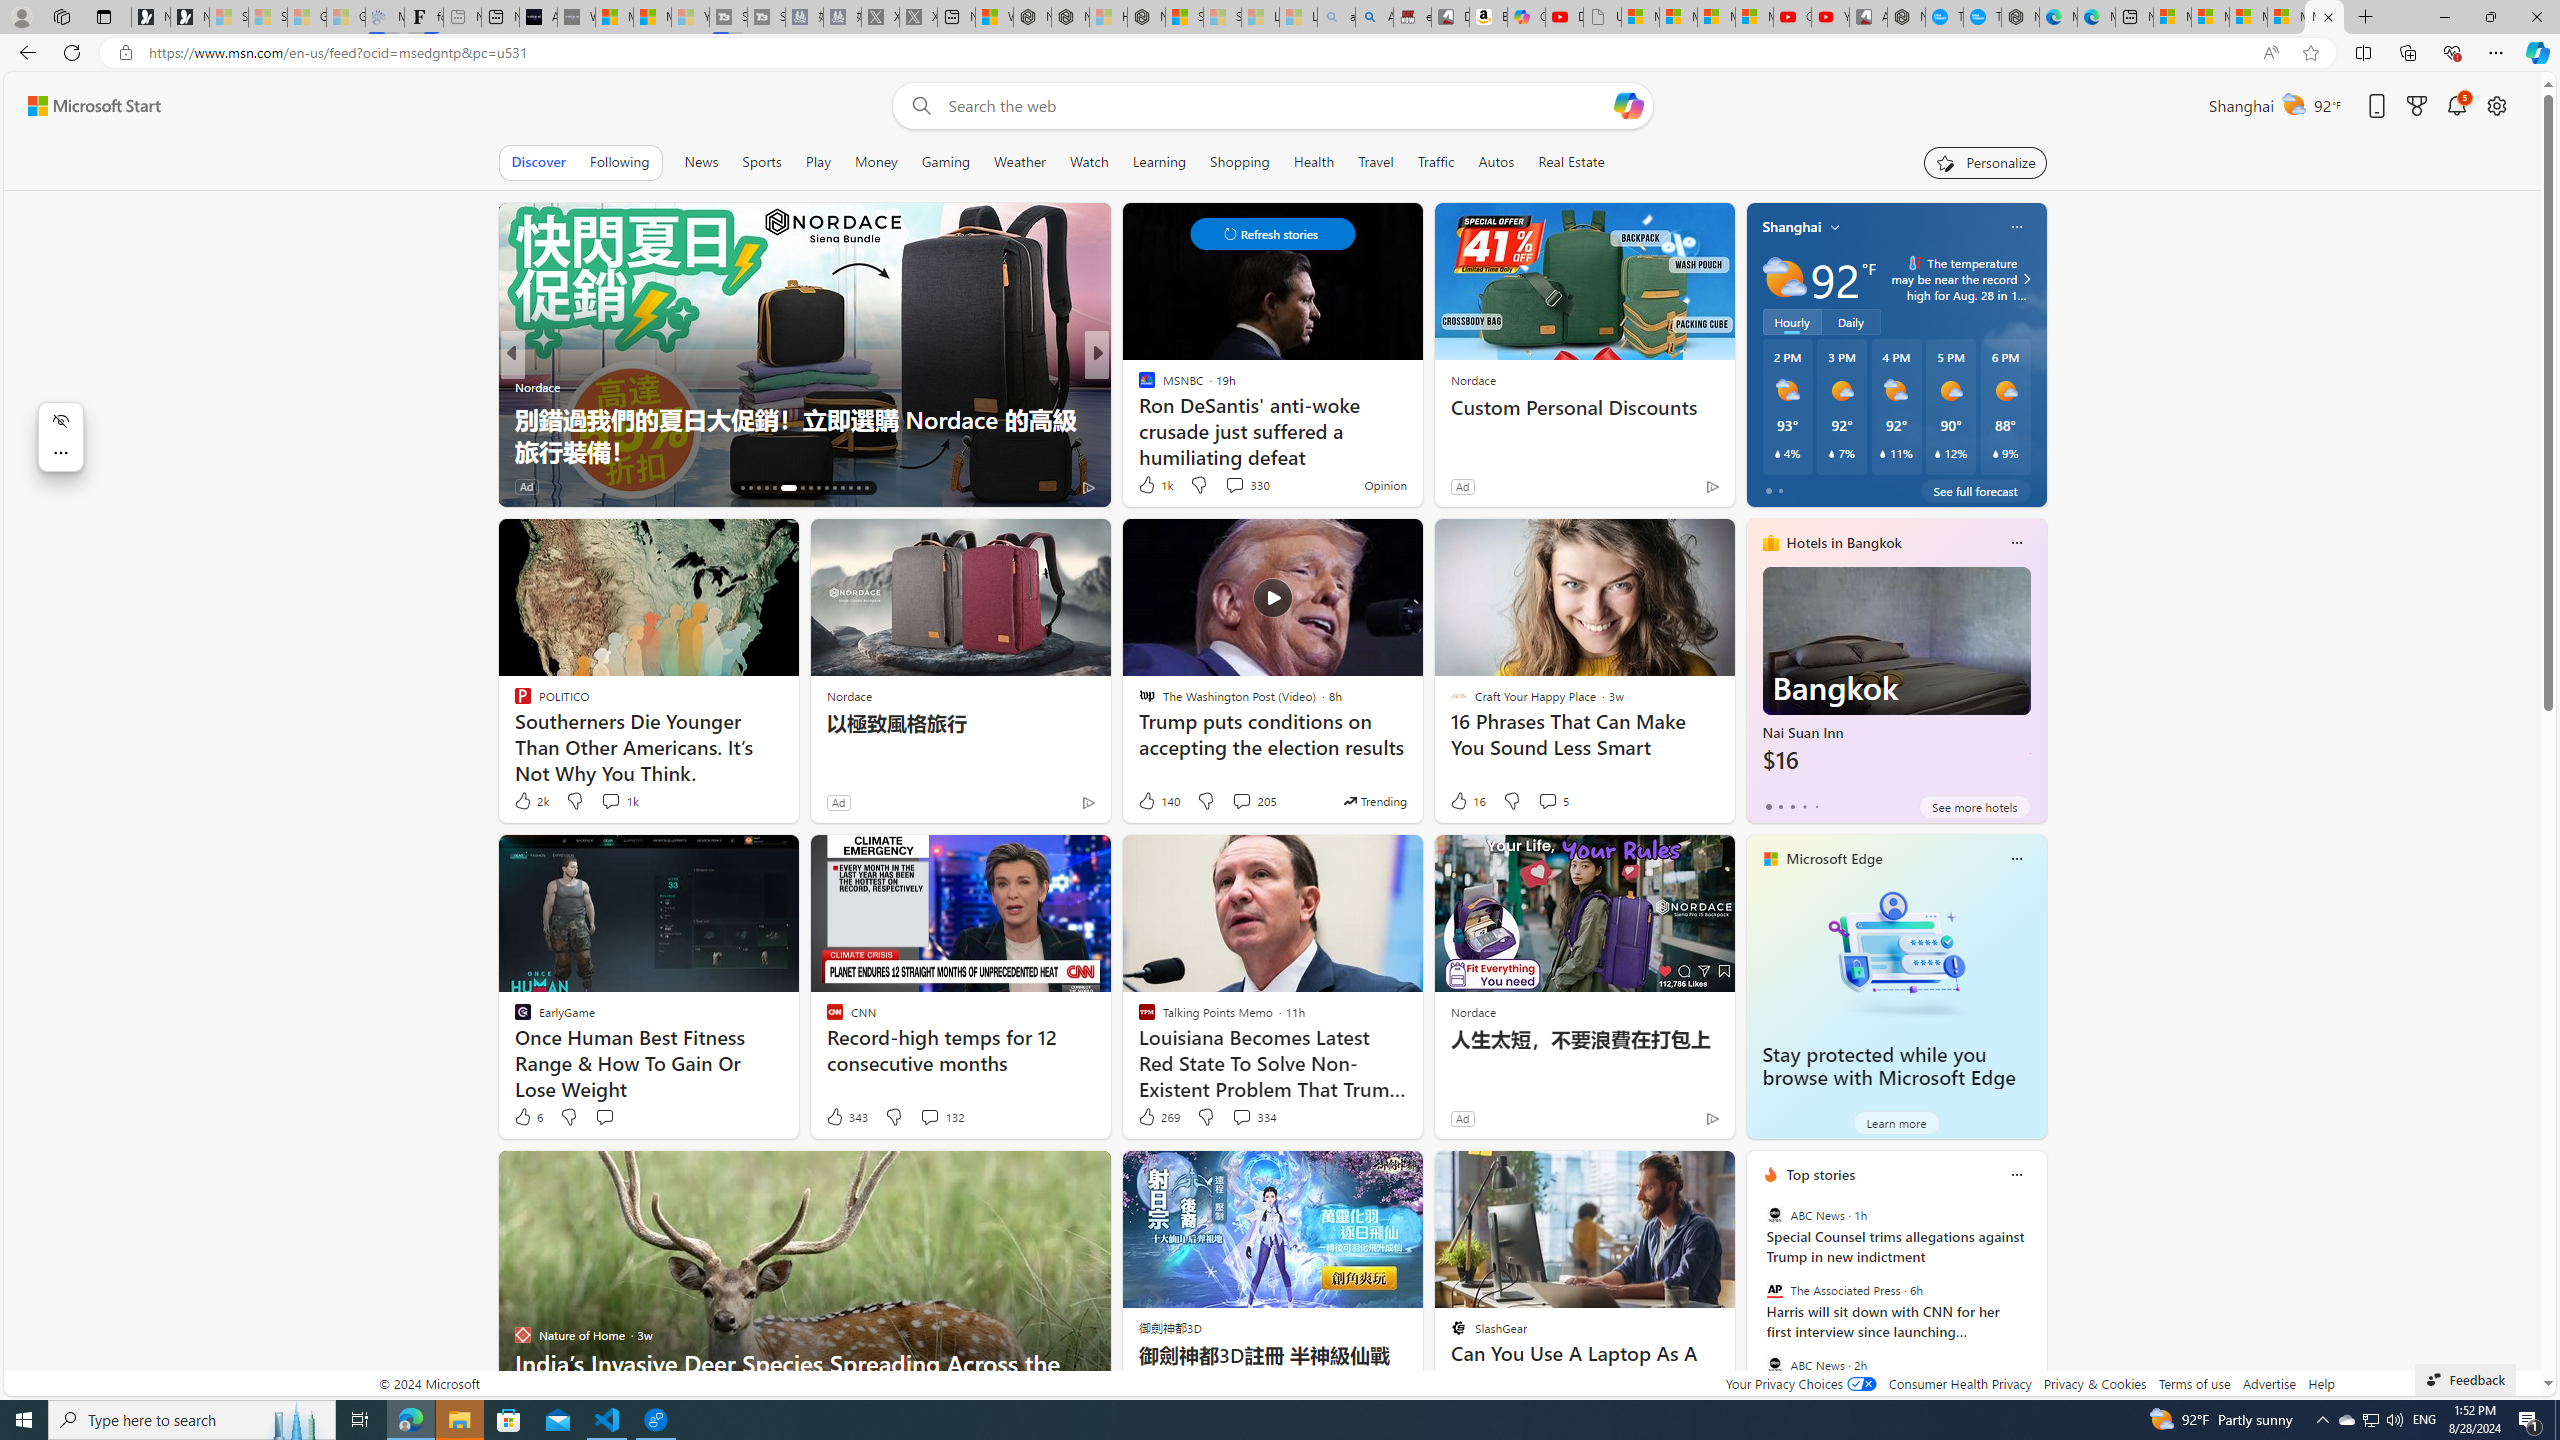 This screenshot has height=1440, width=2560. What do you see at coordinates (1148, 486) in the screenshot?
I see `18 Like` at bounding box center [1148, 486].